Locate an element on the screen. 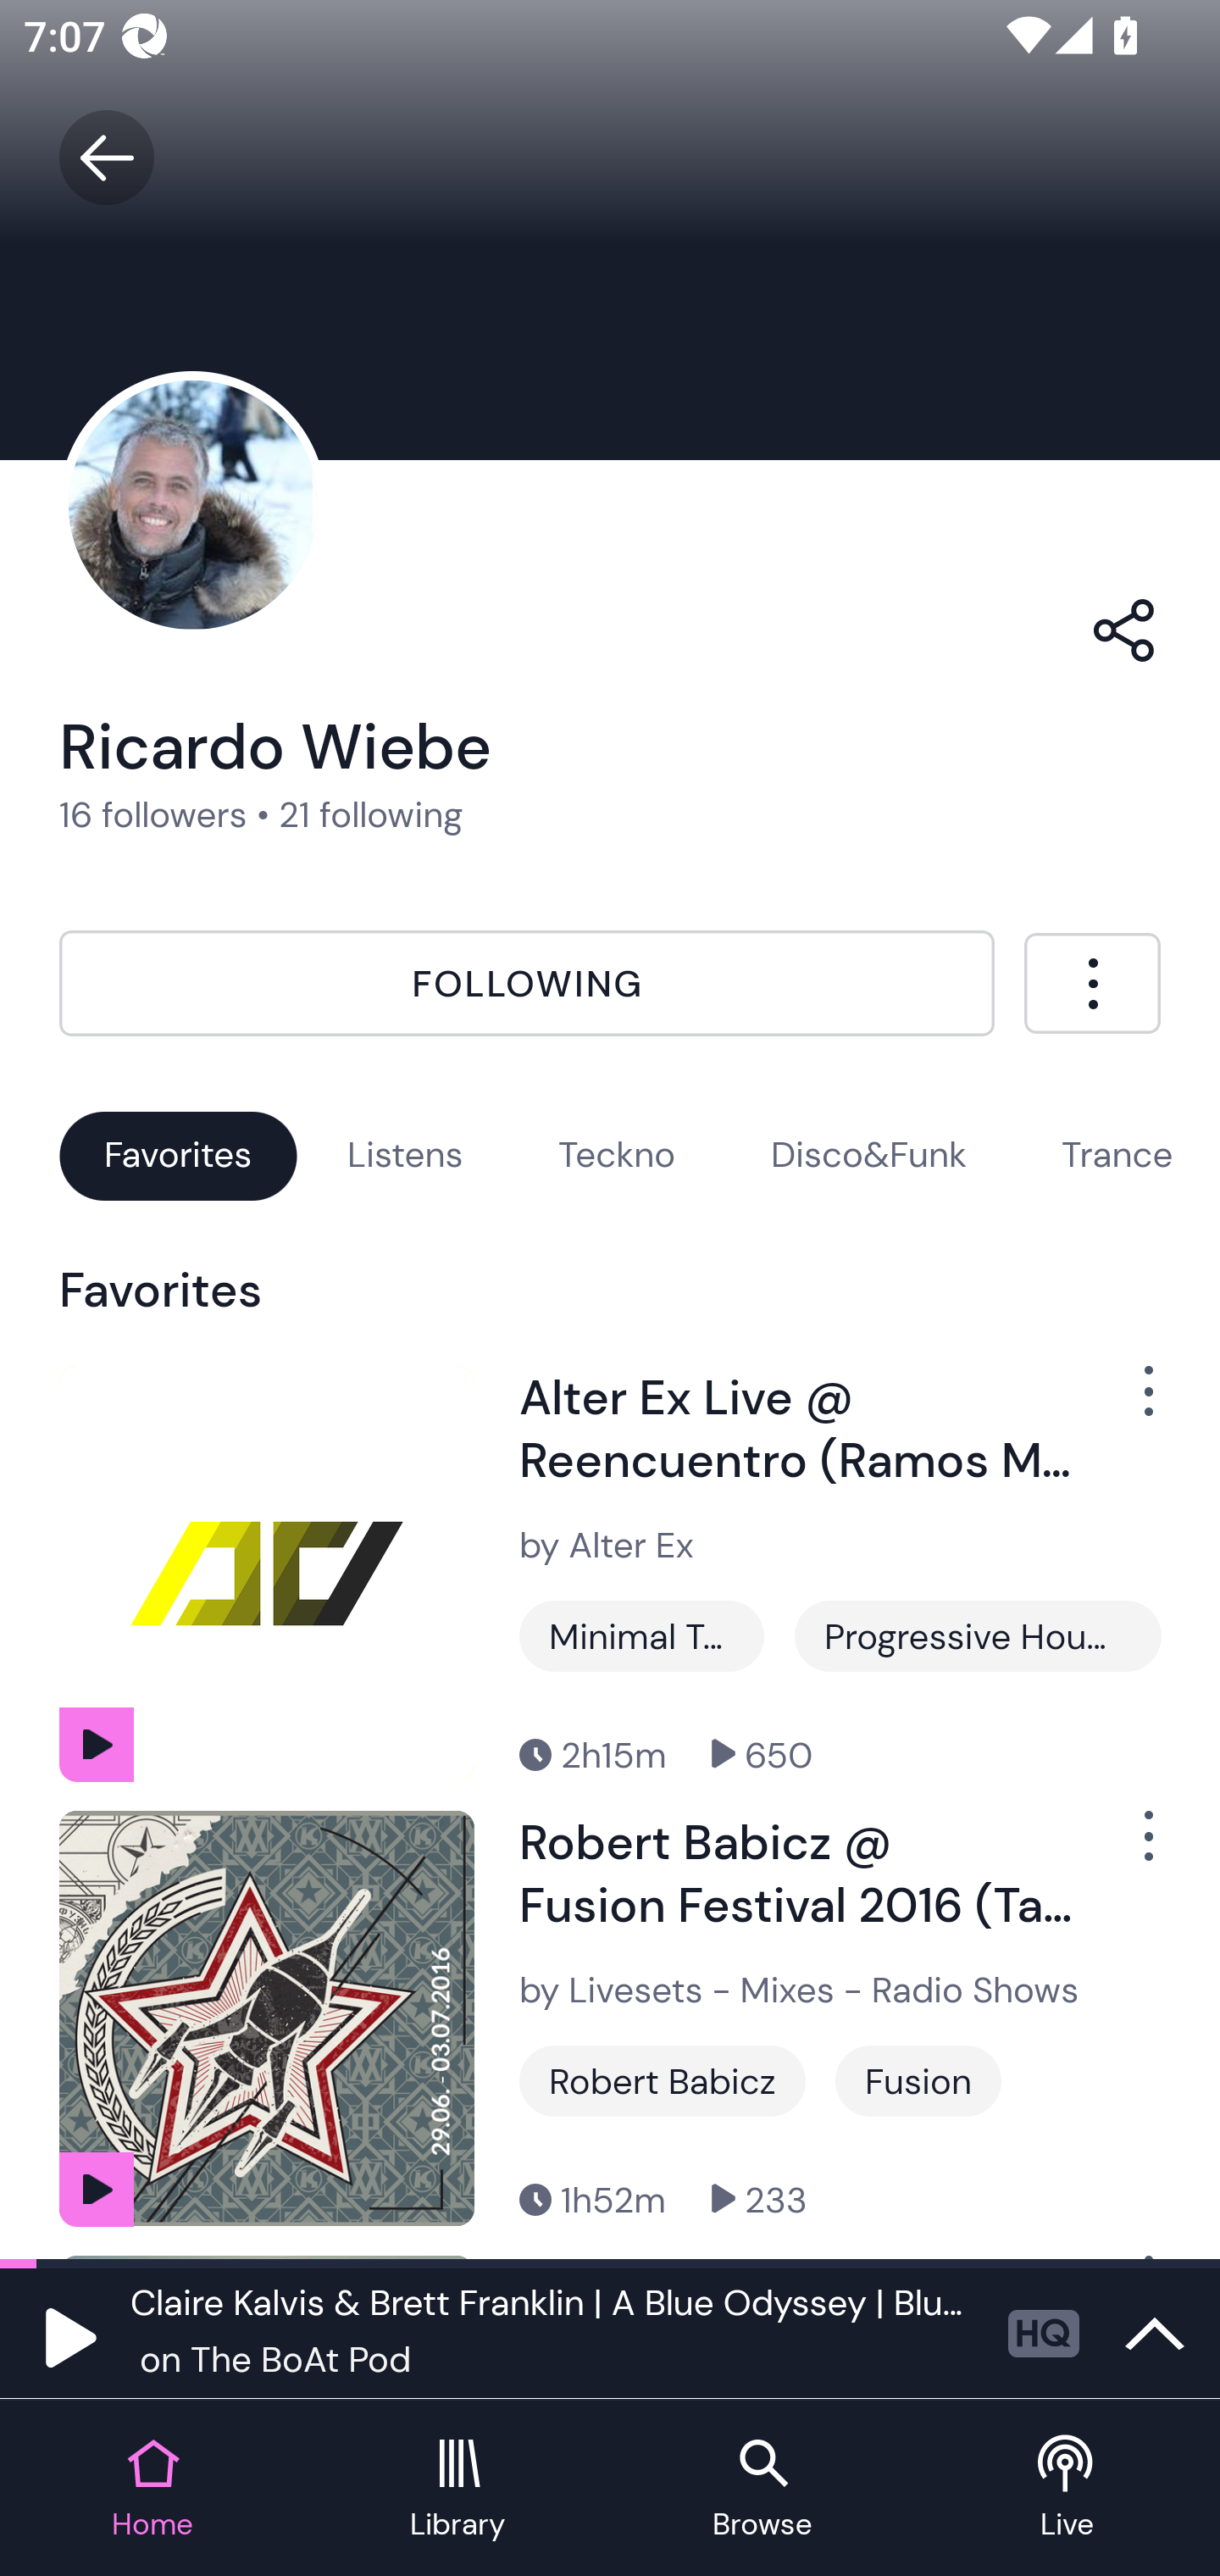  Teckno is located at coordinates (617, 1155).